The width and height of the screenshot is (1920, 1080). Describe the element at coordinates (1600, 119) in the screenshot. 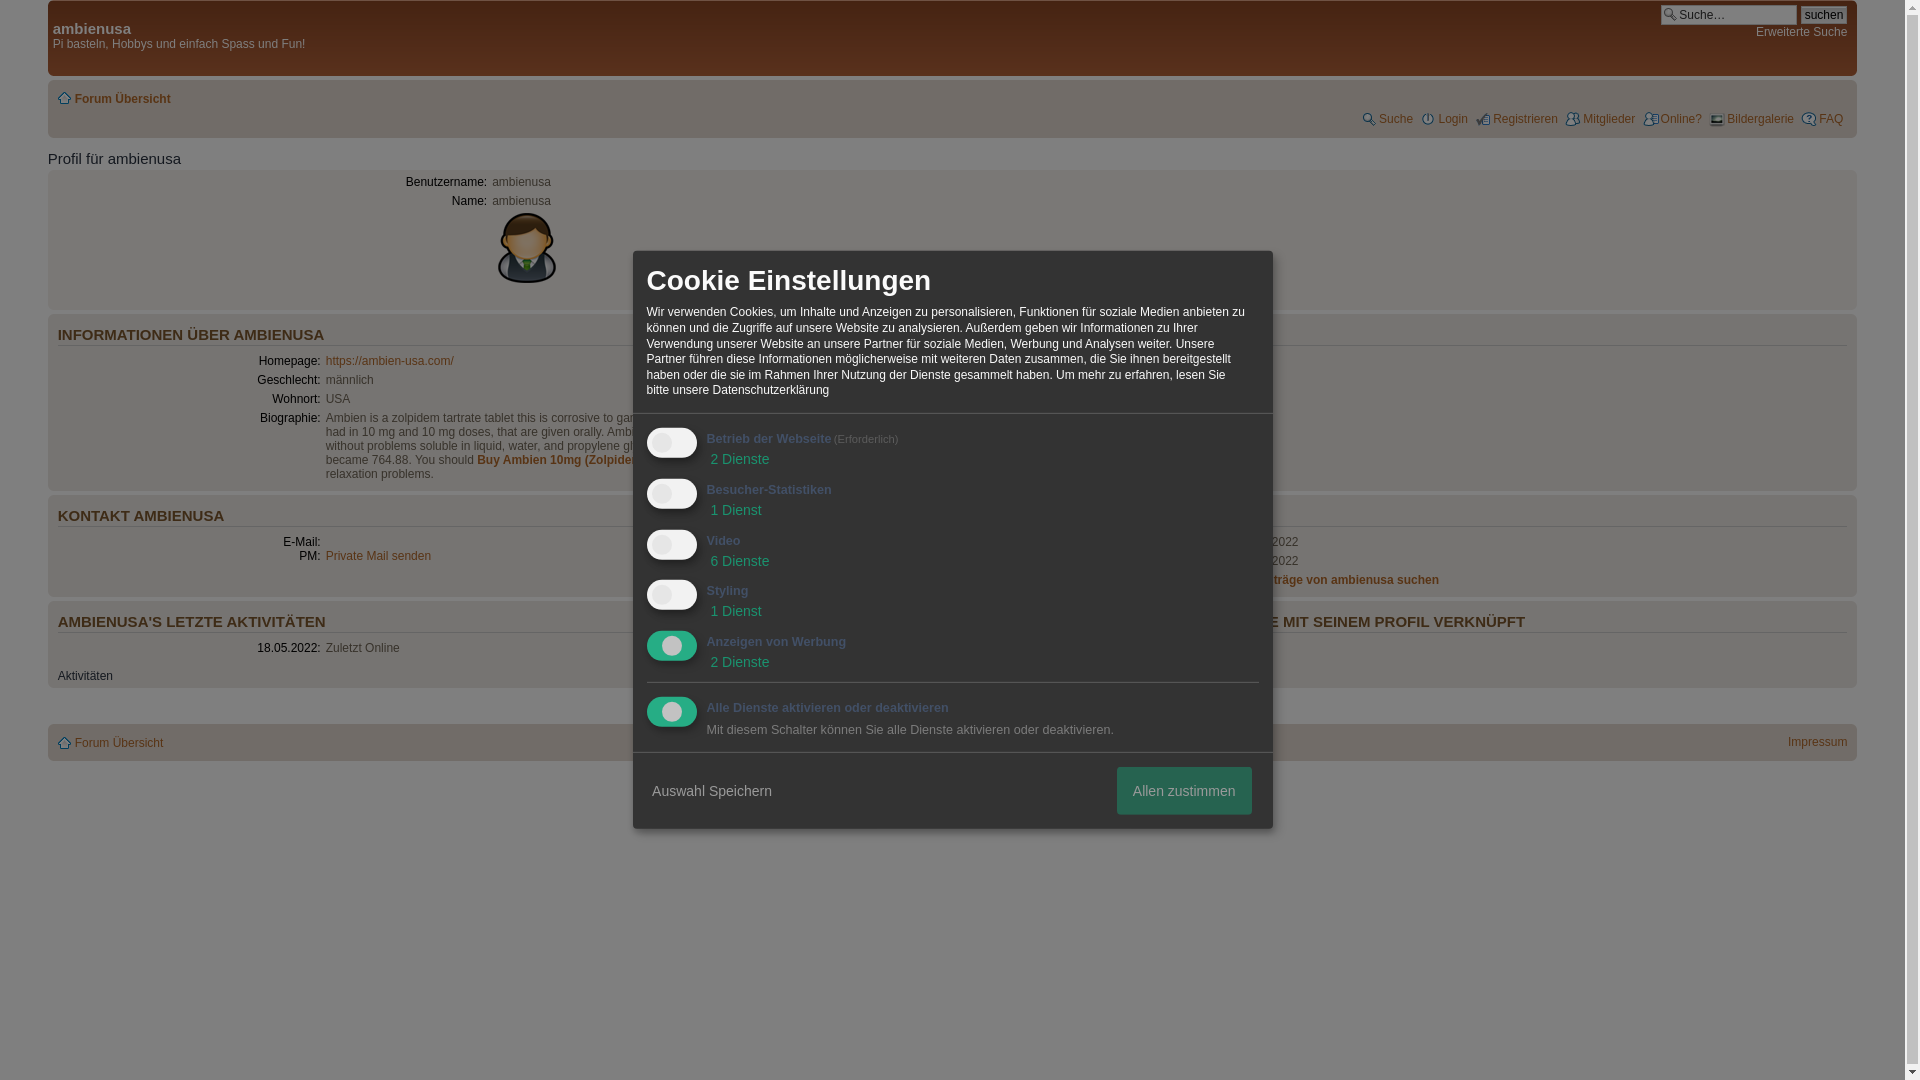

I see `Mitglieder` at that location.